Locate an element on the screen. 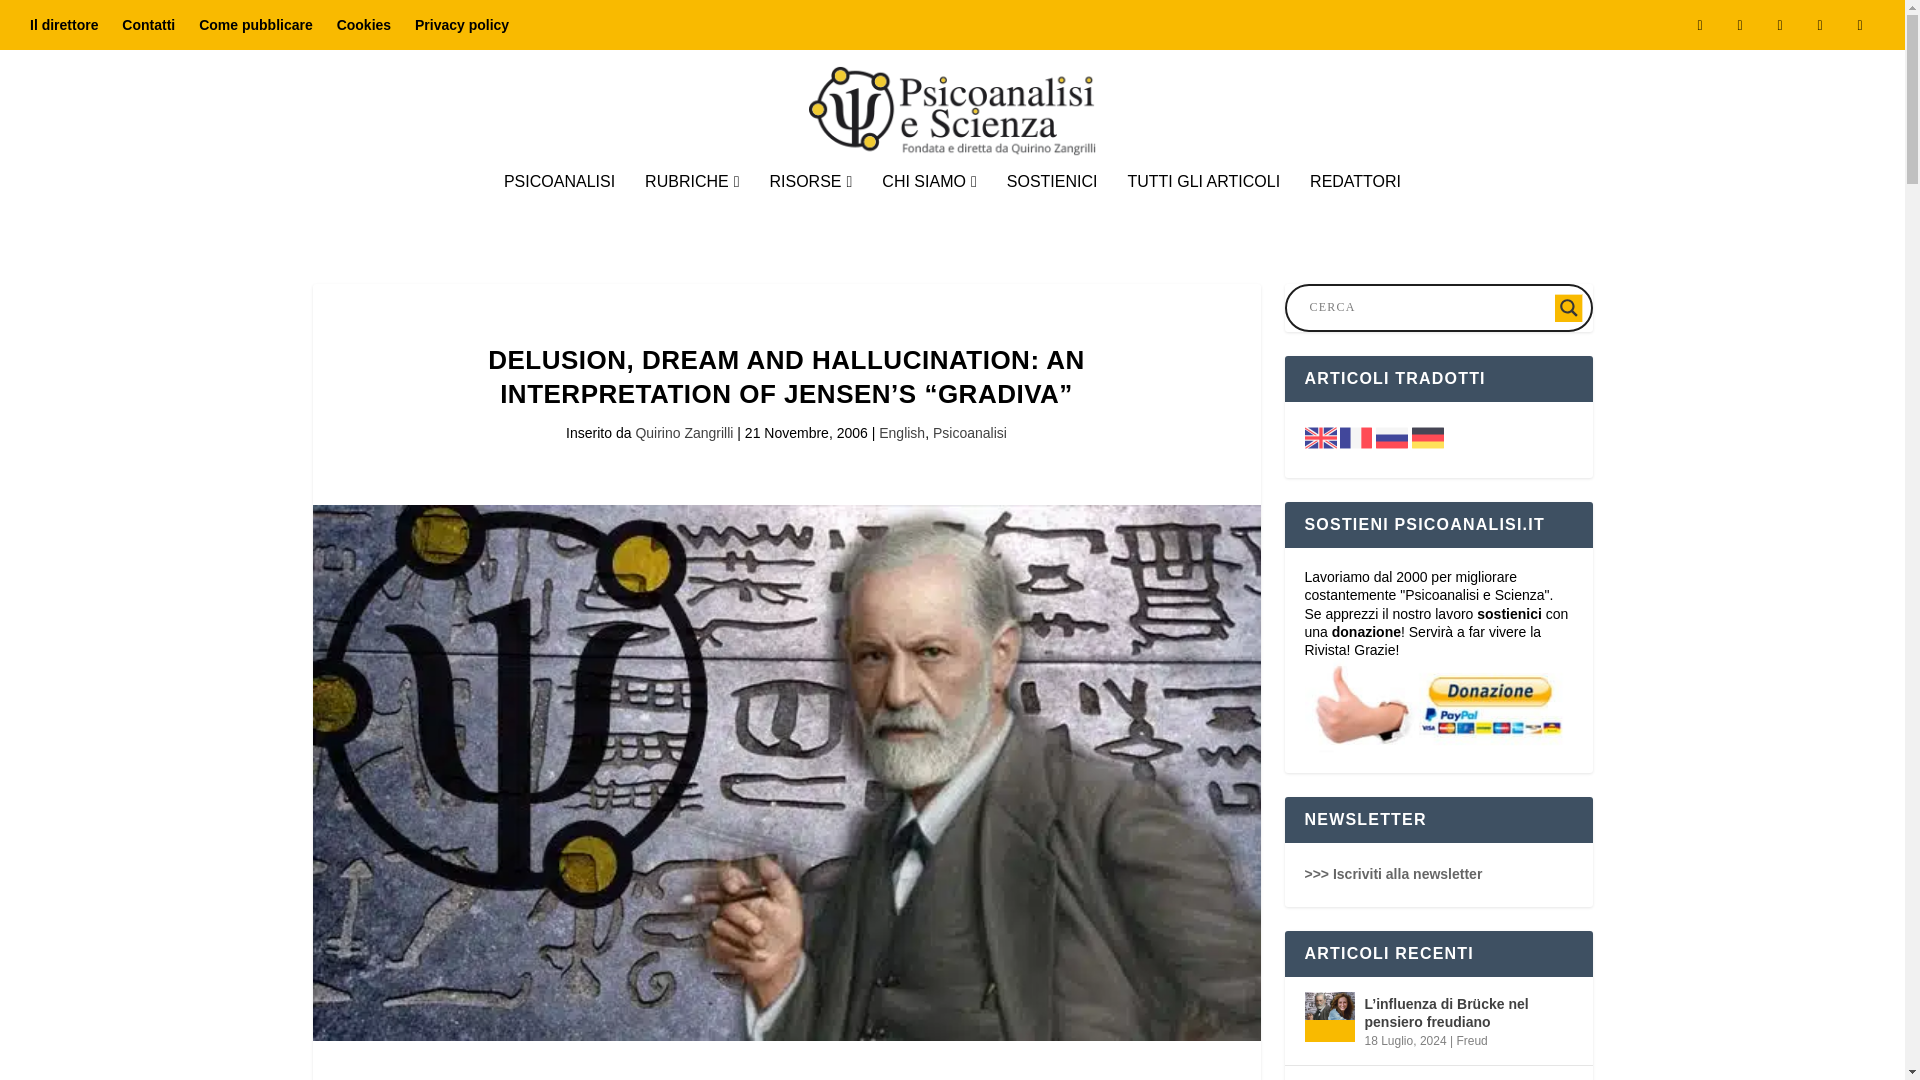 Image resolution: width=1920 pixels, height=1080 pixels. PSICOANALISI is located at coordinates (558, 208).